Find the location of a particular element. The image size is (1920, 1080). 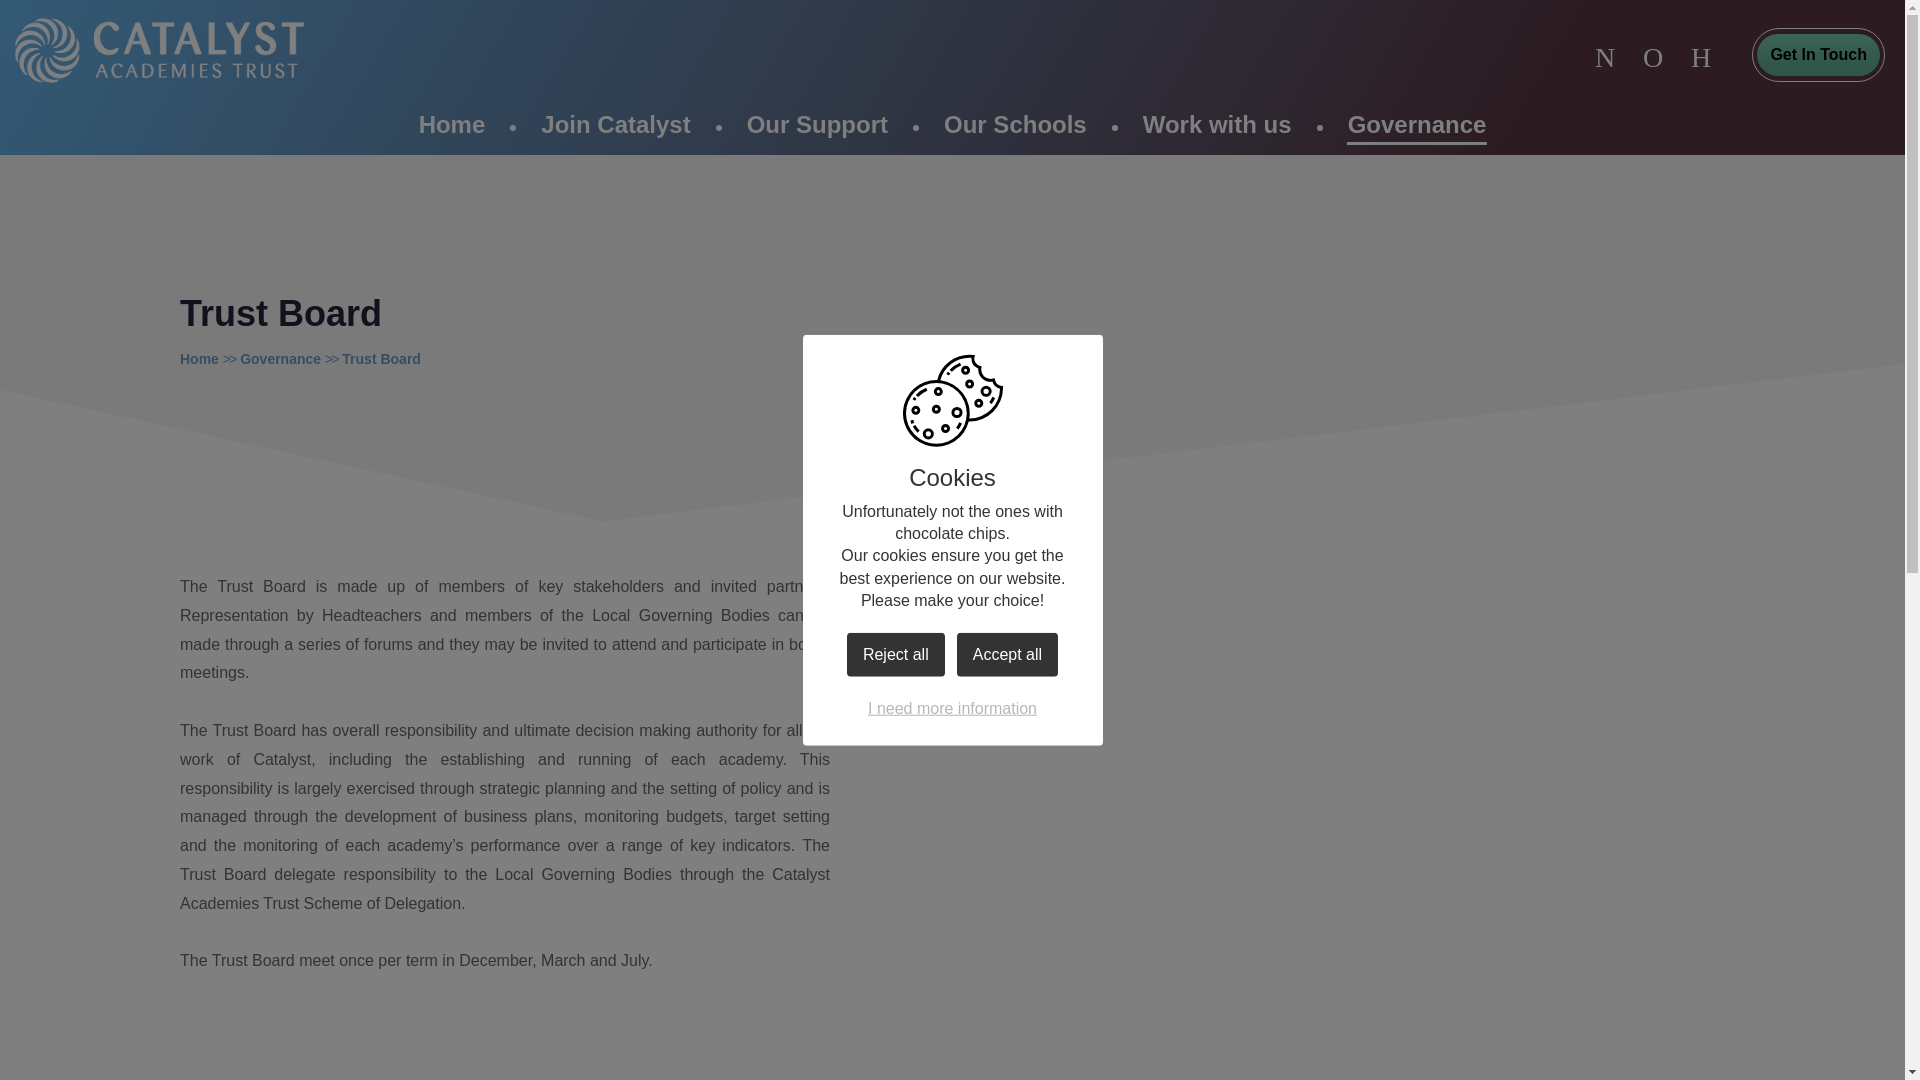

Home is located at coordinates (199, 359).